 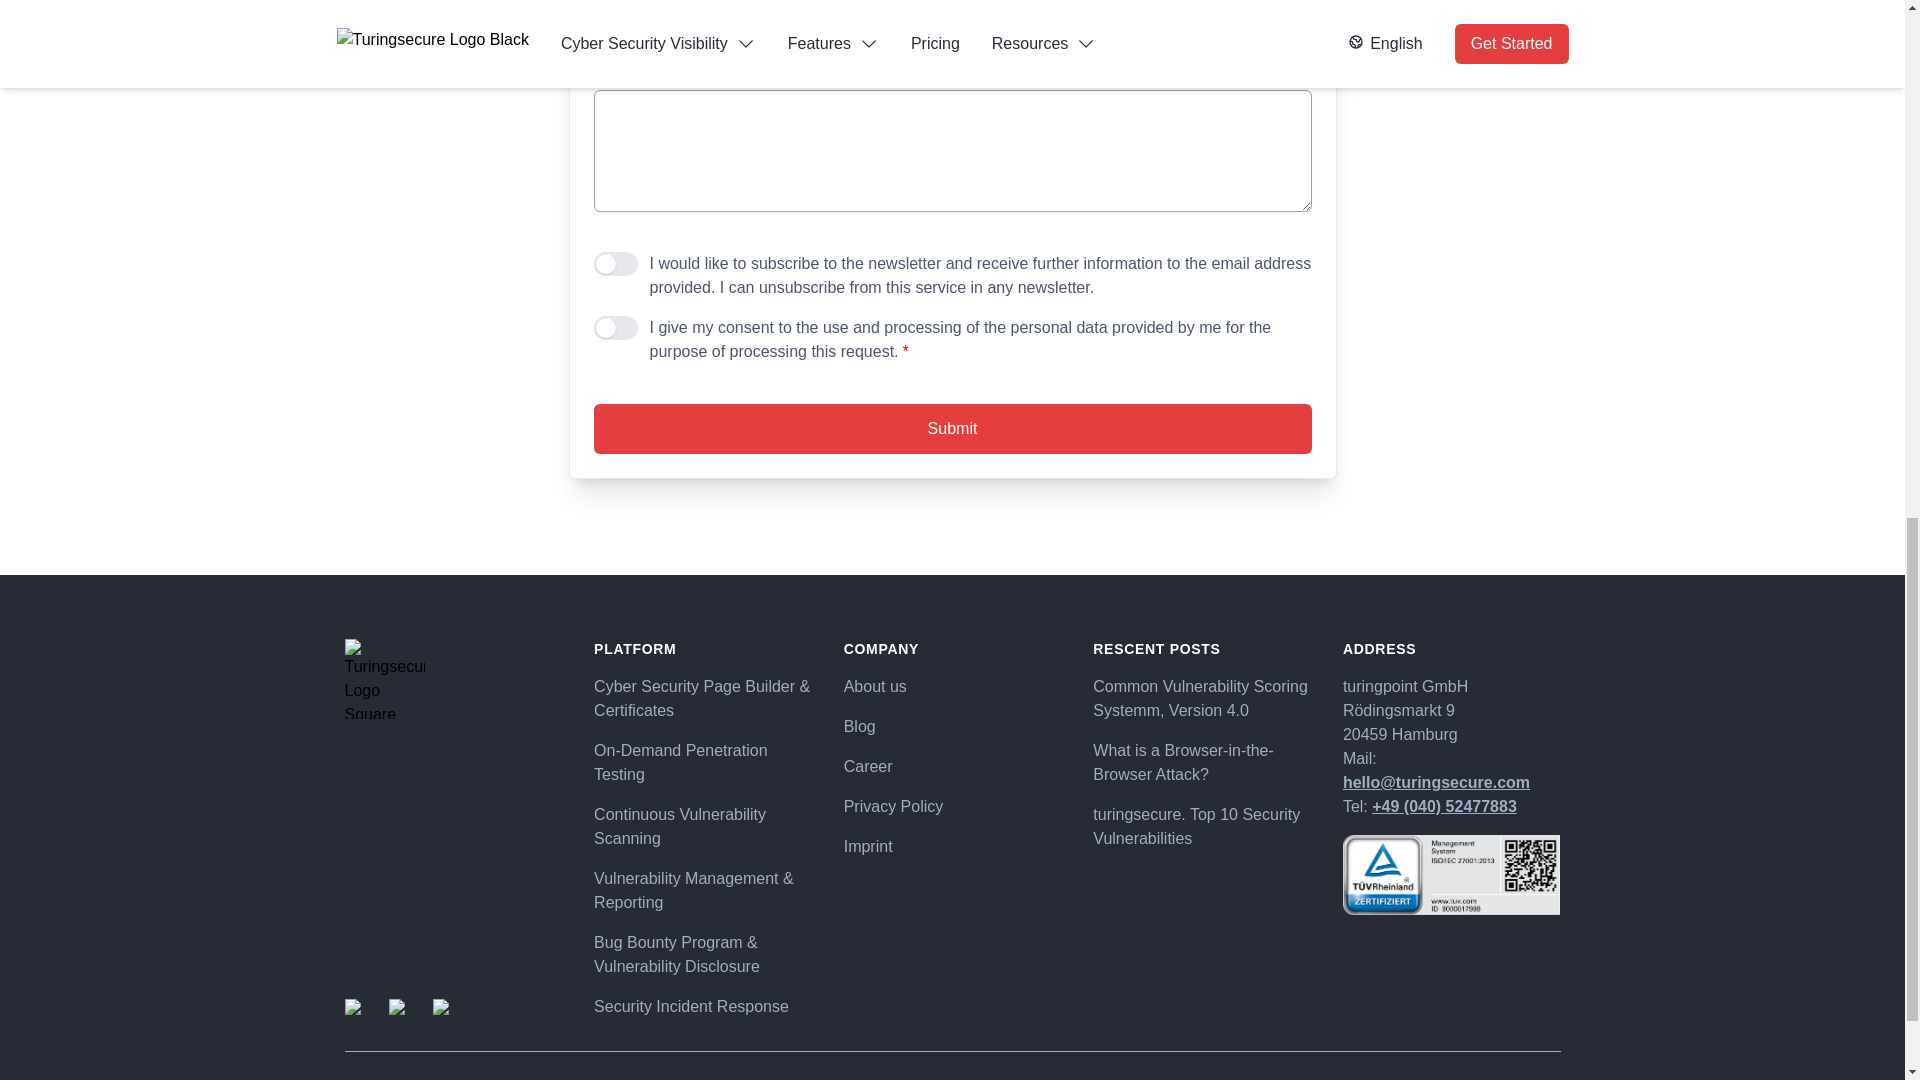 I want to click on On-Demand Penetration Testing, so click(x=702, y=762).